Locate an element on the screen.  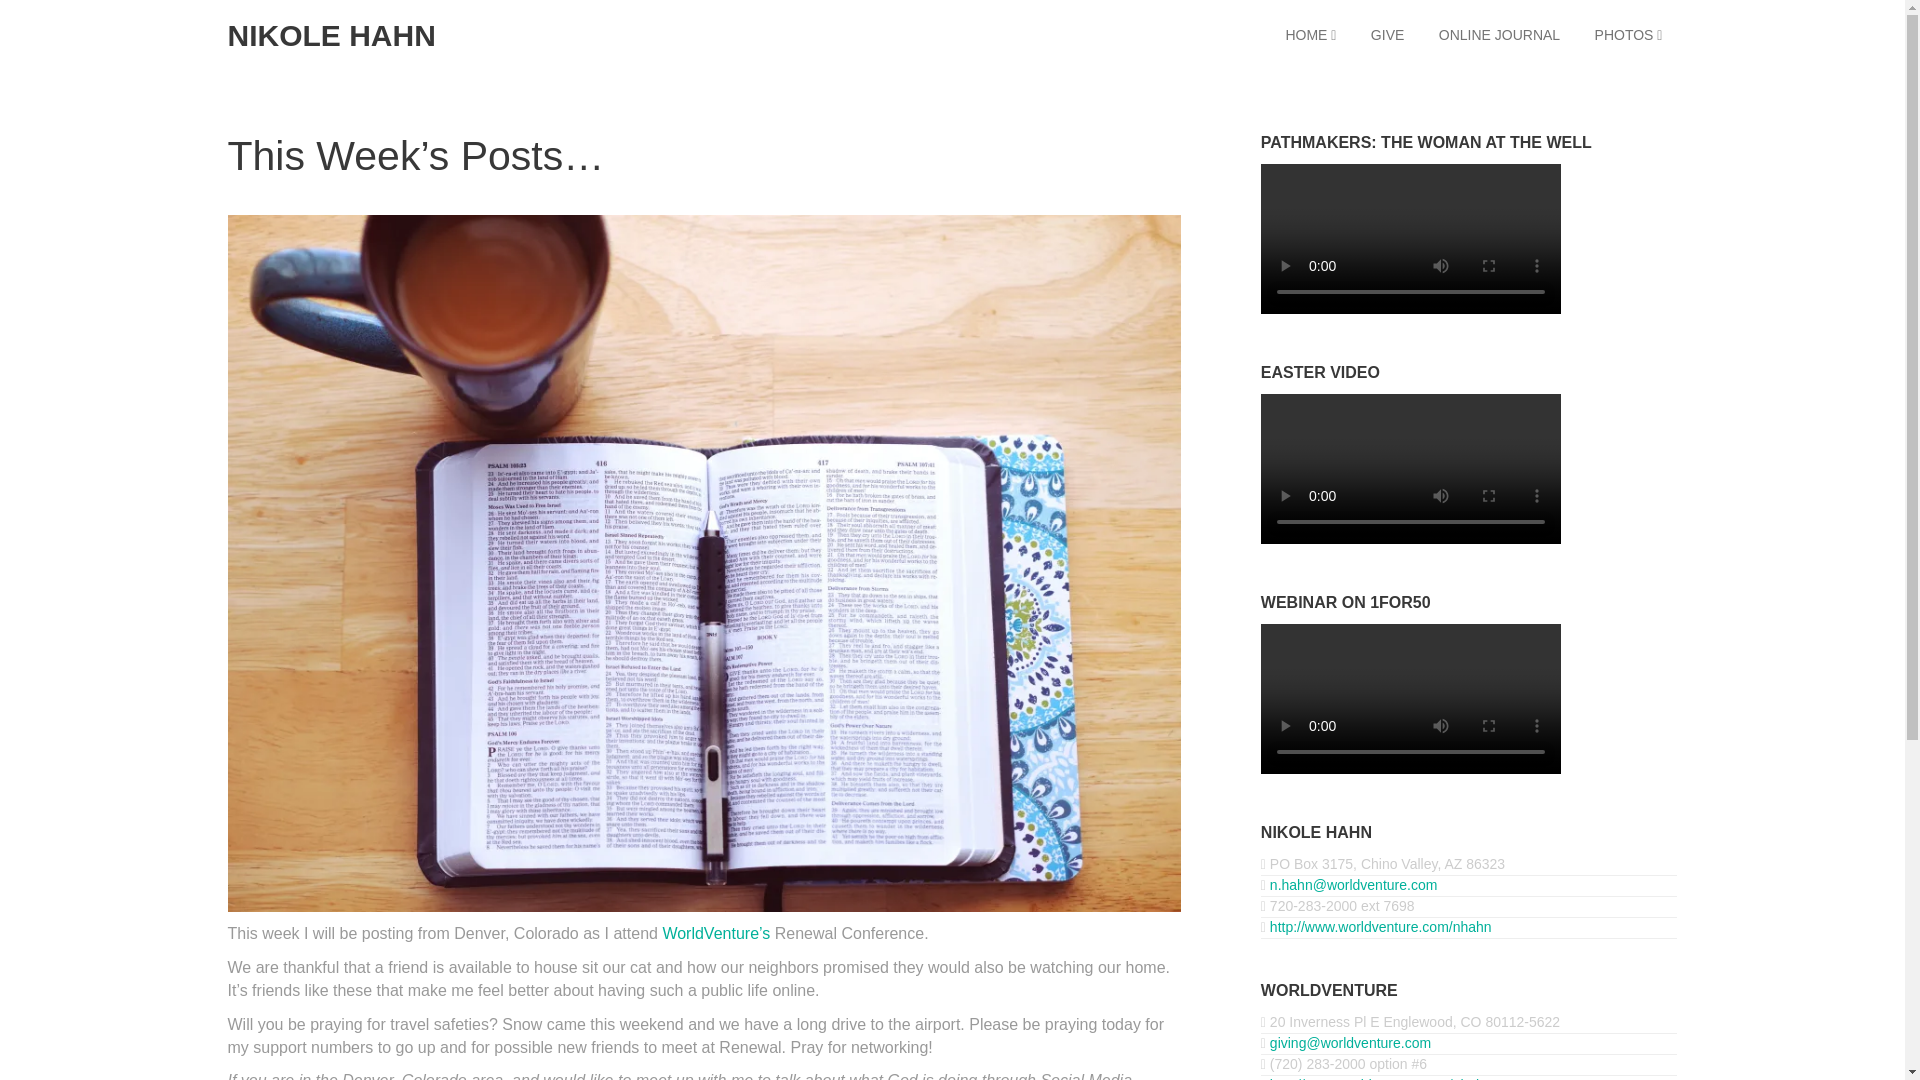
Home is located at coordinates (1310, 36).